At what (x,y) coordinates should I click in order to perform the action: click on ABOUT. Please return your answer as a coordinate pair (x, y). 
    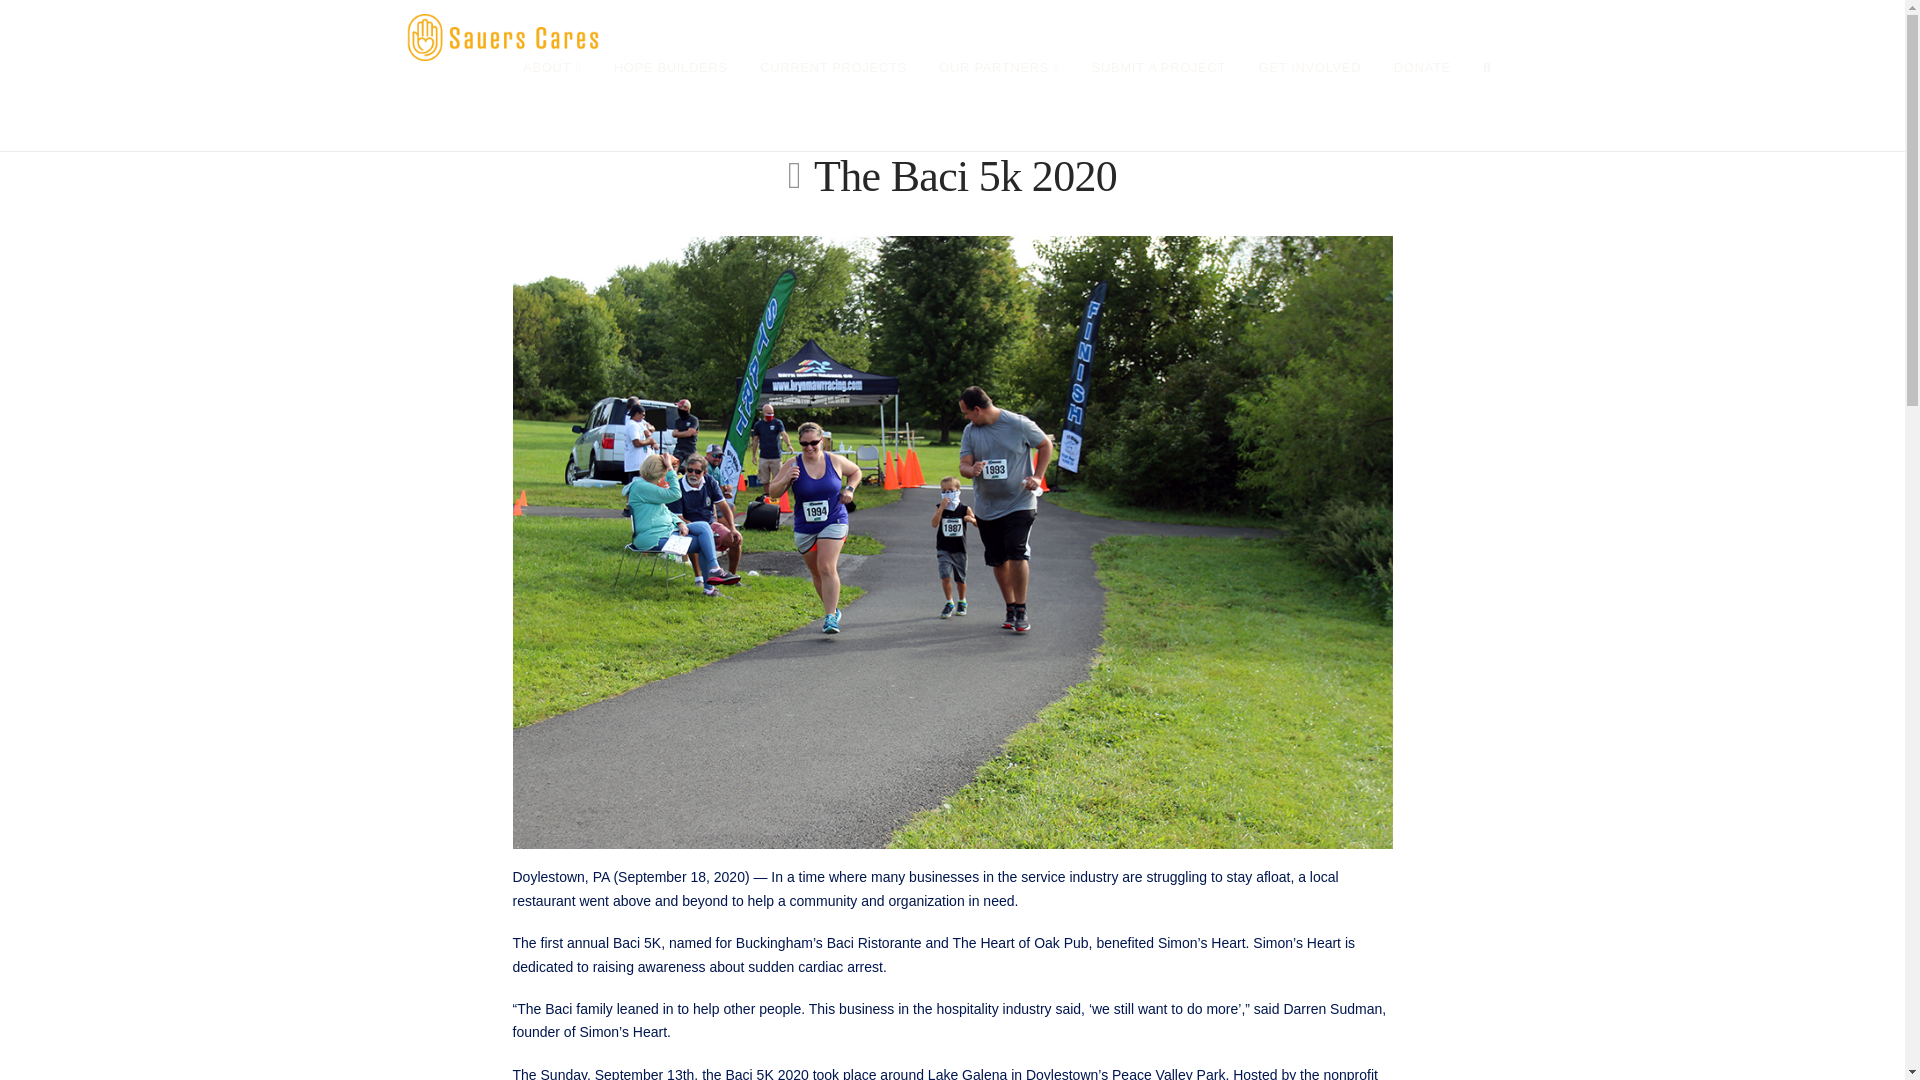
    Looking at the image, I should click on (552, 106).